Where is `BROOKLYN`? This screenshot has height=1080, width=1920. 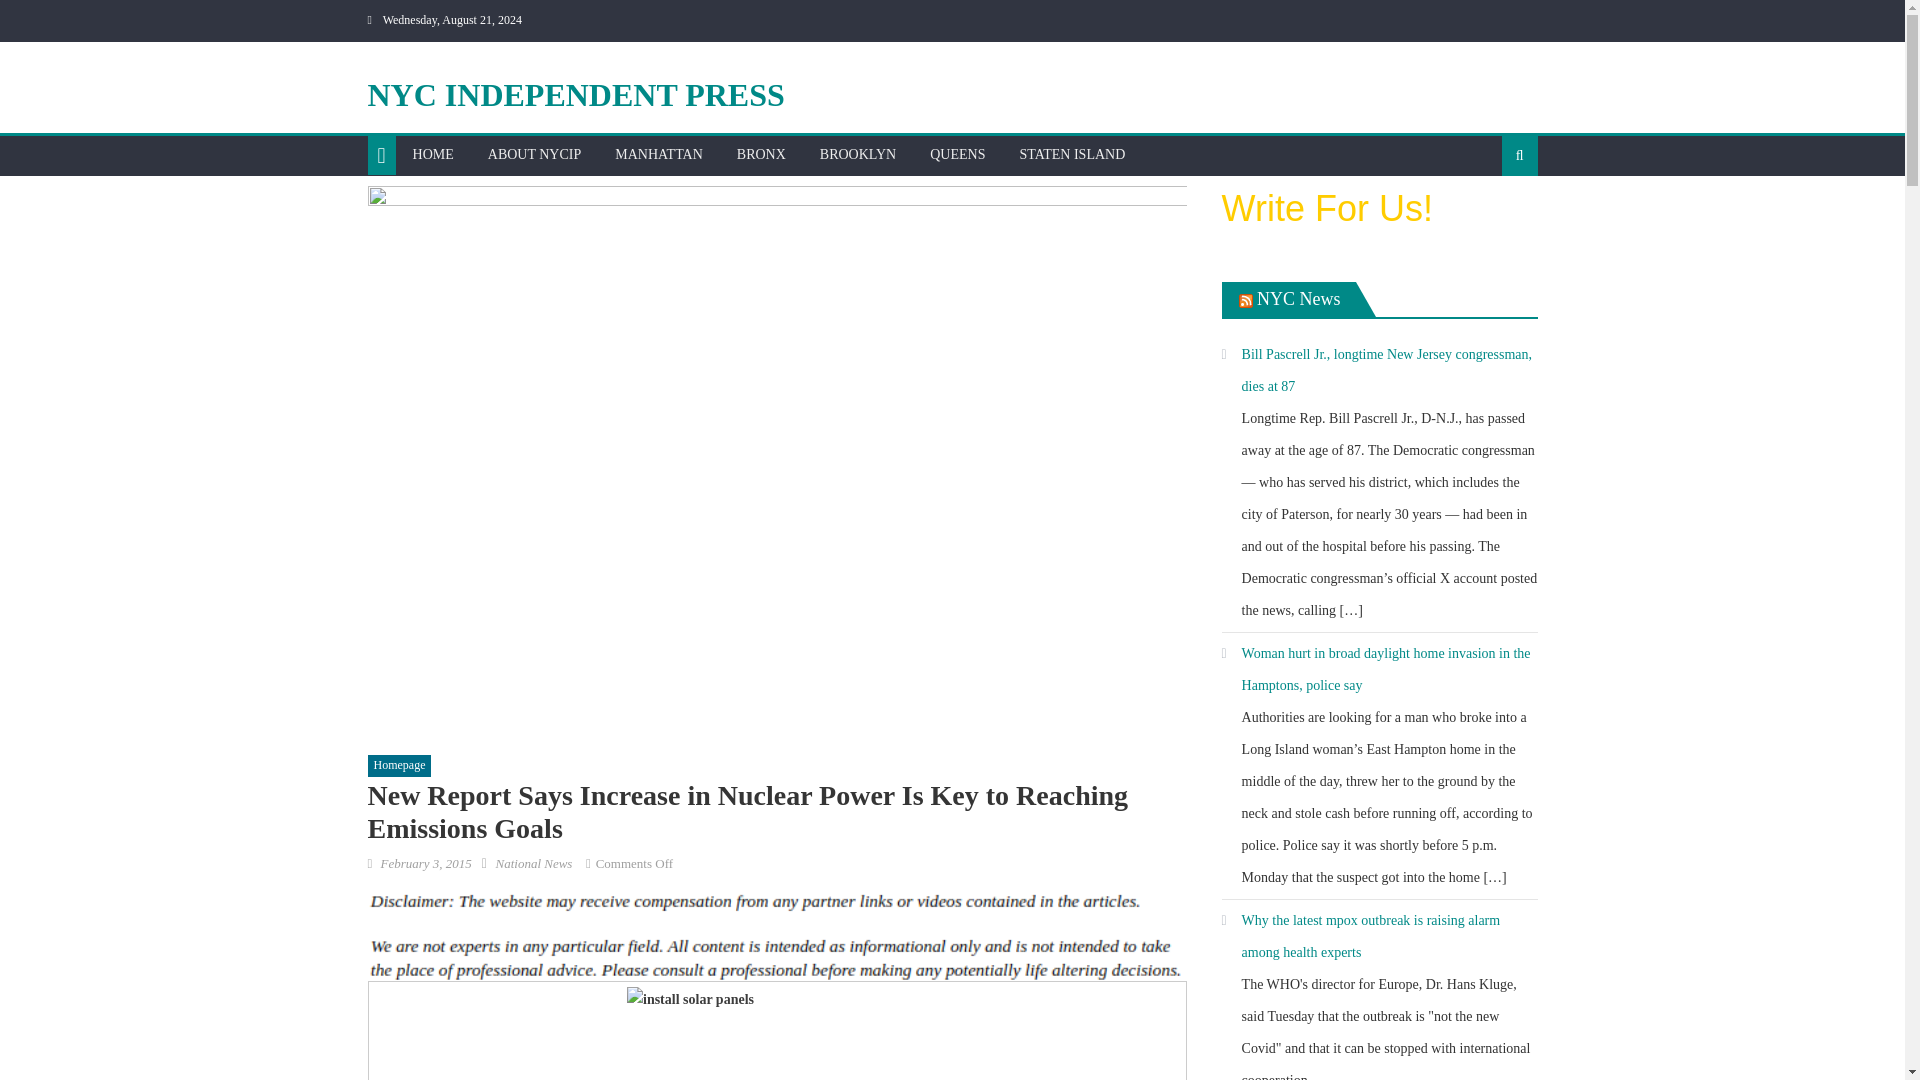
BROOKLYN is located at coordinates (857, 154).